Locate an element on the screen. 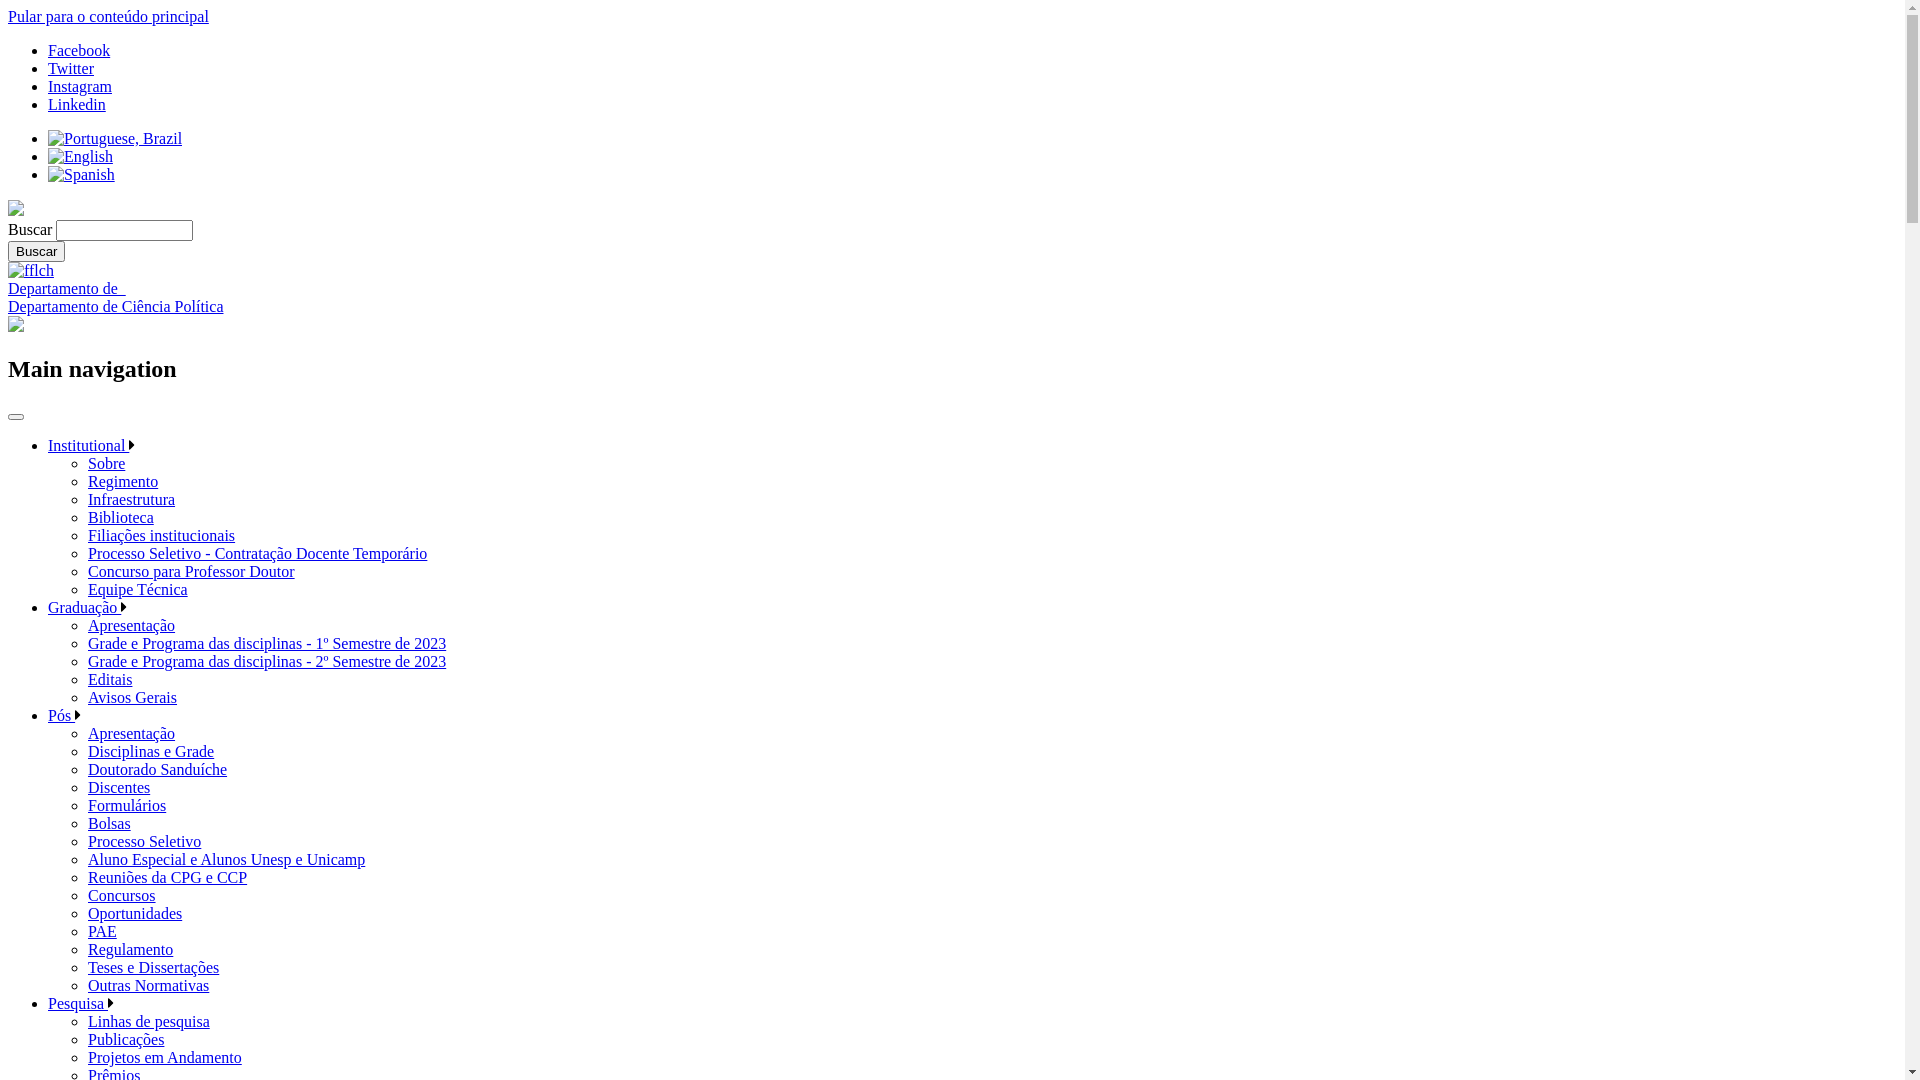 The width and height of the screenshot is (1920, 1080). Bolsas is located at coordinates (110, 824).